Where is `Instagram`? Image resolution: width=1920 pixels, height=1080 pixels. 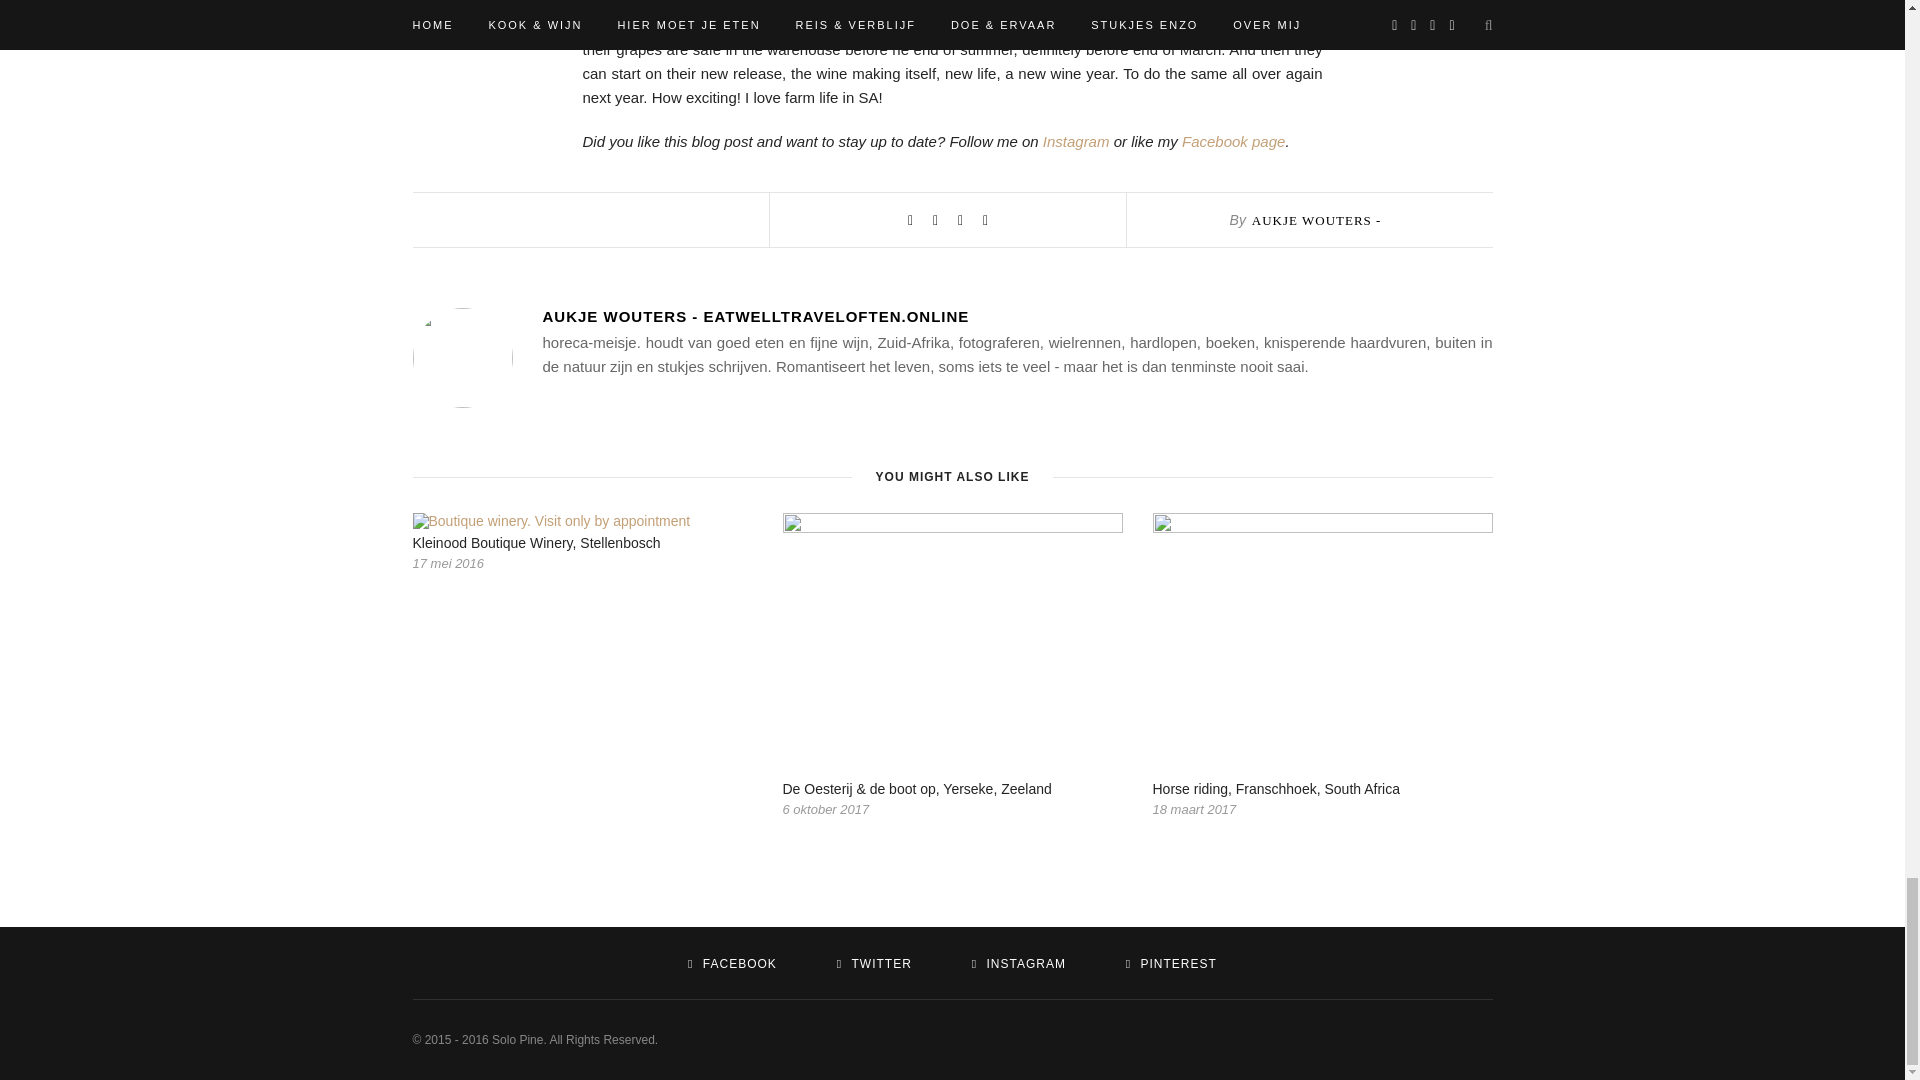
Instagram is located at coordinates (1076, 141).